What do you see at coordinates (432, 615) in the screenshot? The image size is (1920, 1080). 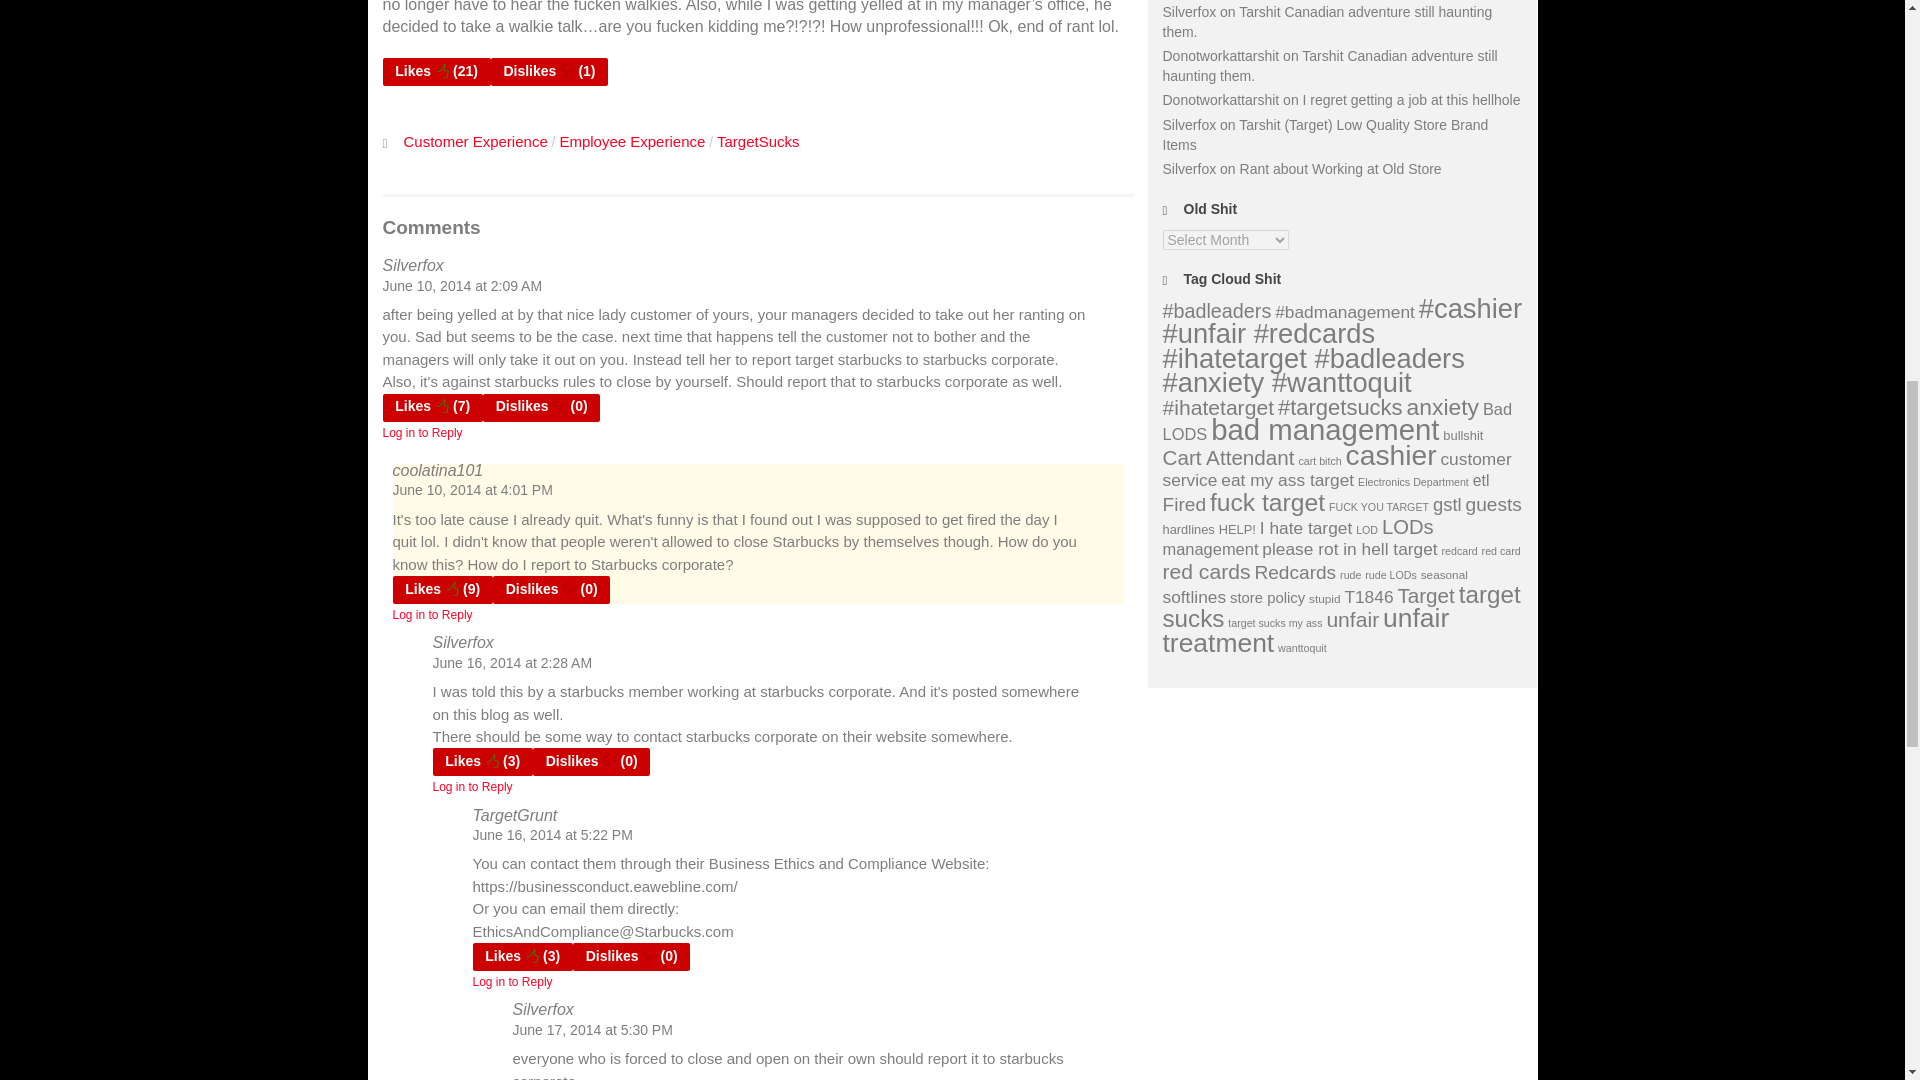 I see `Log in to Reply` at bounding box center [432, 615].